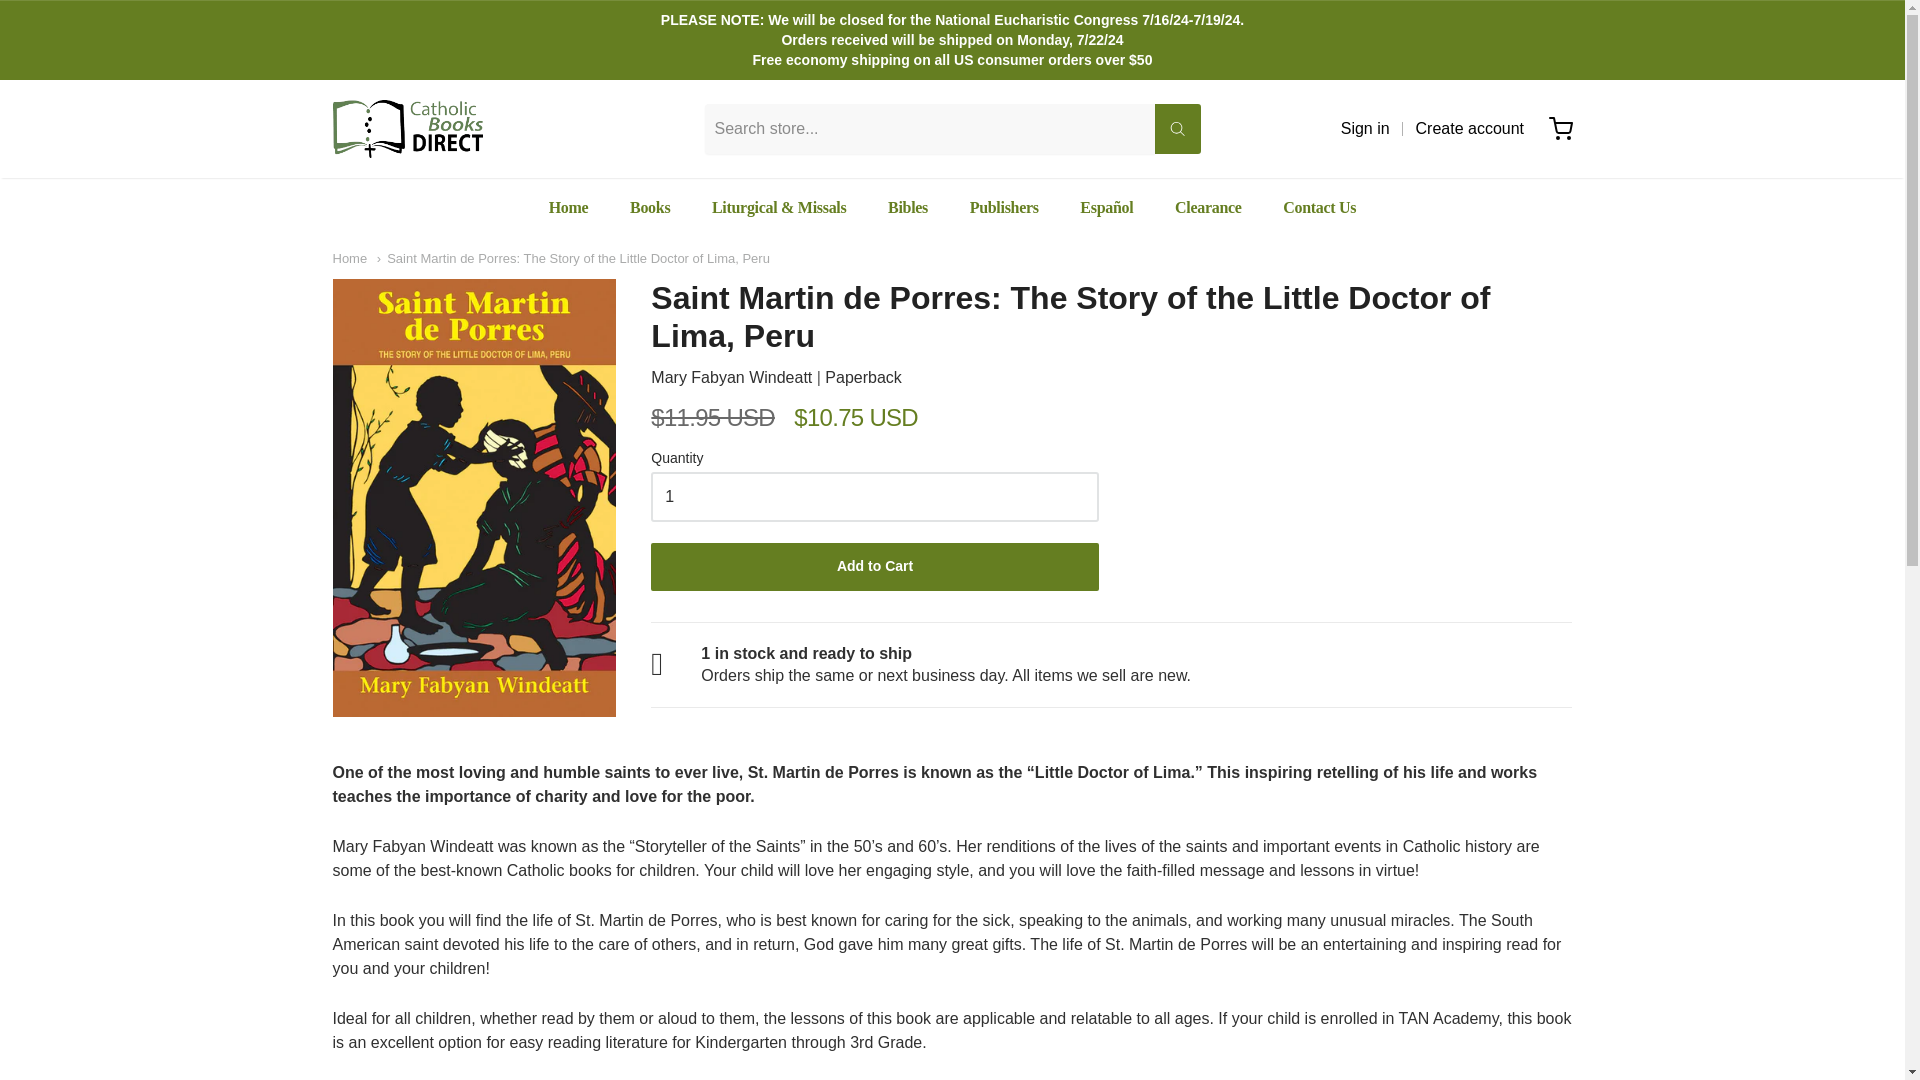 This screenshot has height=1080, width=1920. What do you see at coordinates (349, 258) in the screenshot?
I see `Home` at bounding box center [349, 258].